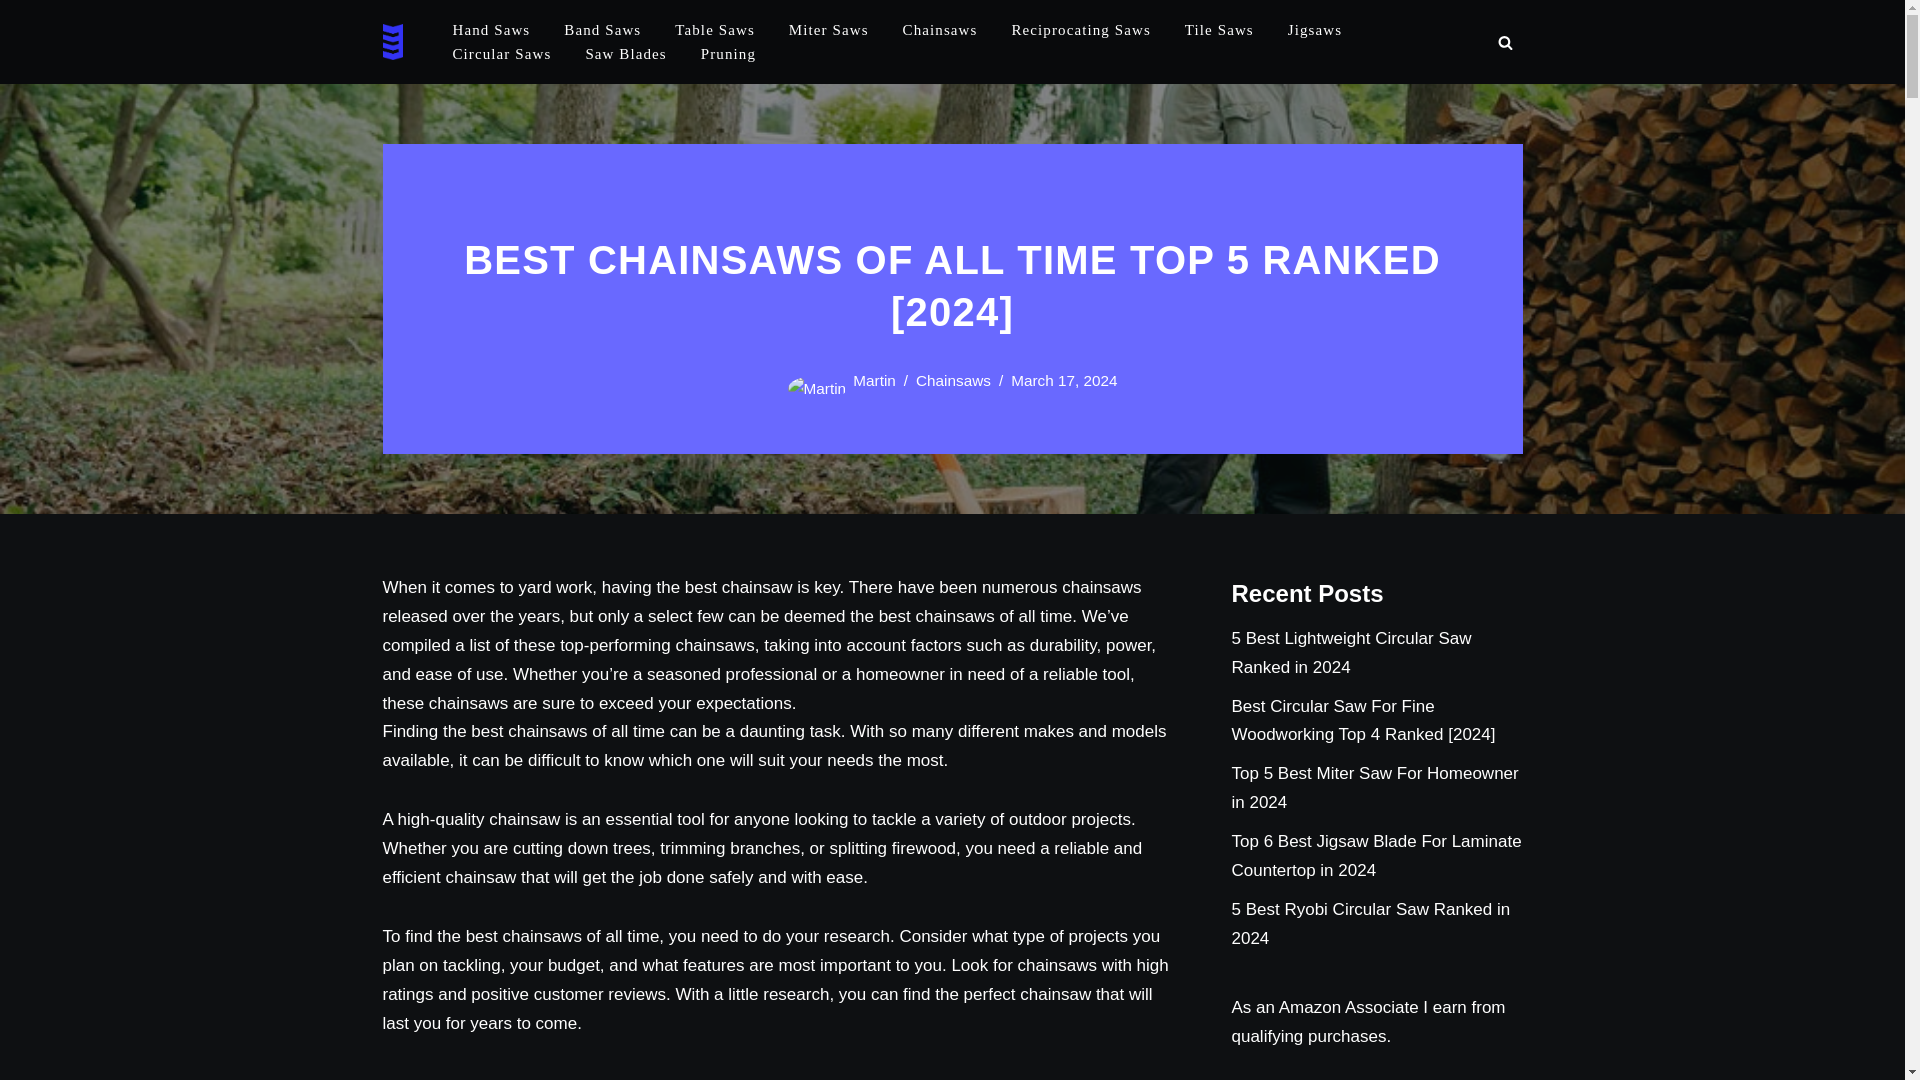 This screenshot has height=1080, width=1920. I want to click on Martin, so click(874, 380).